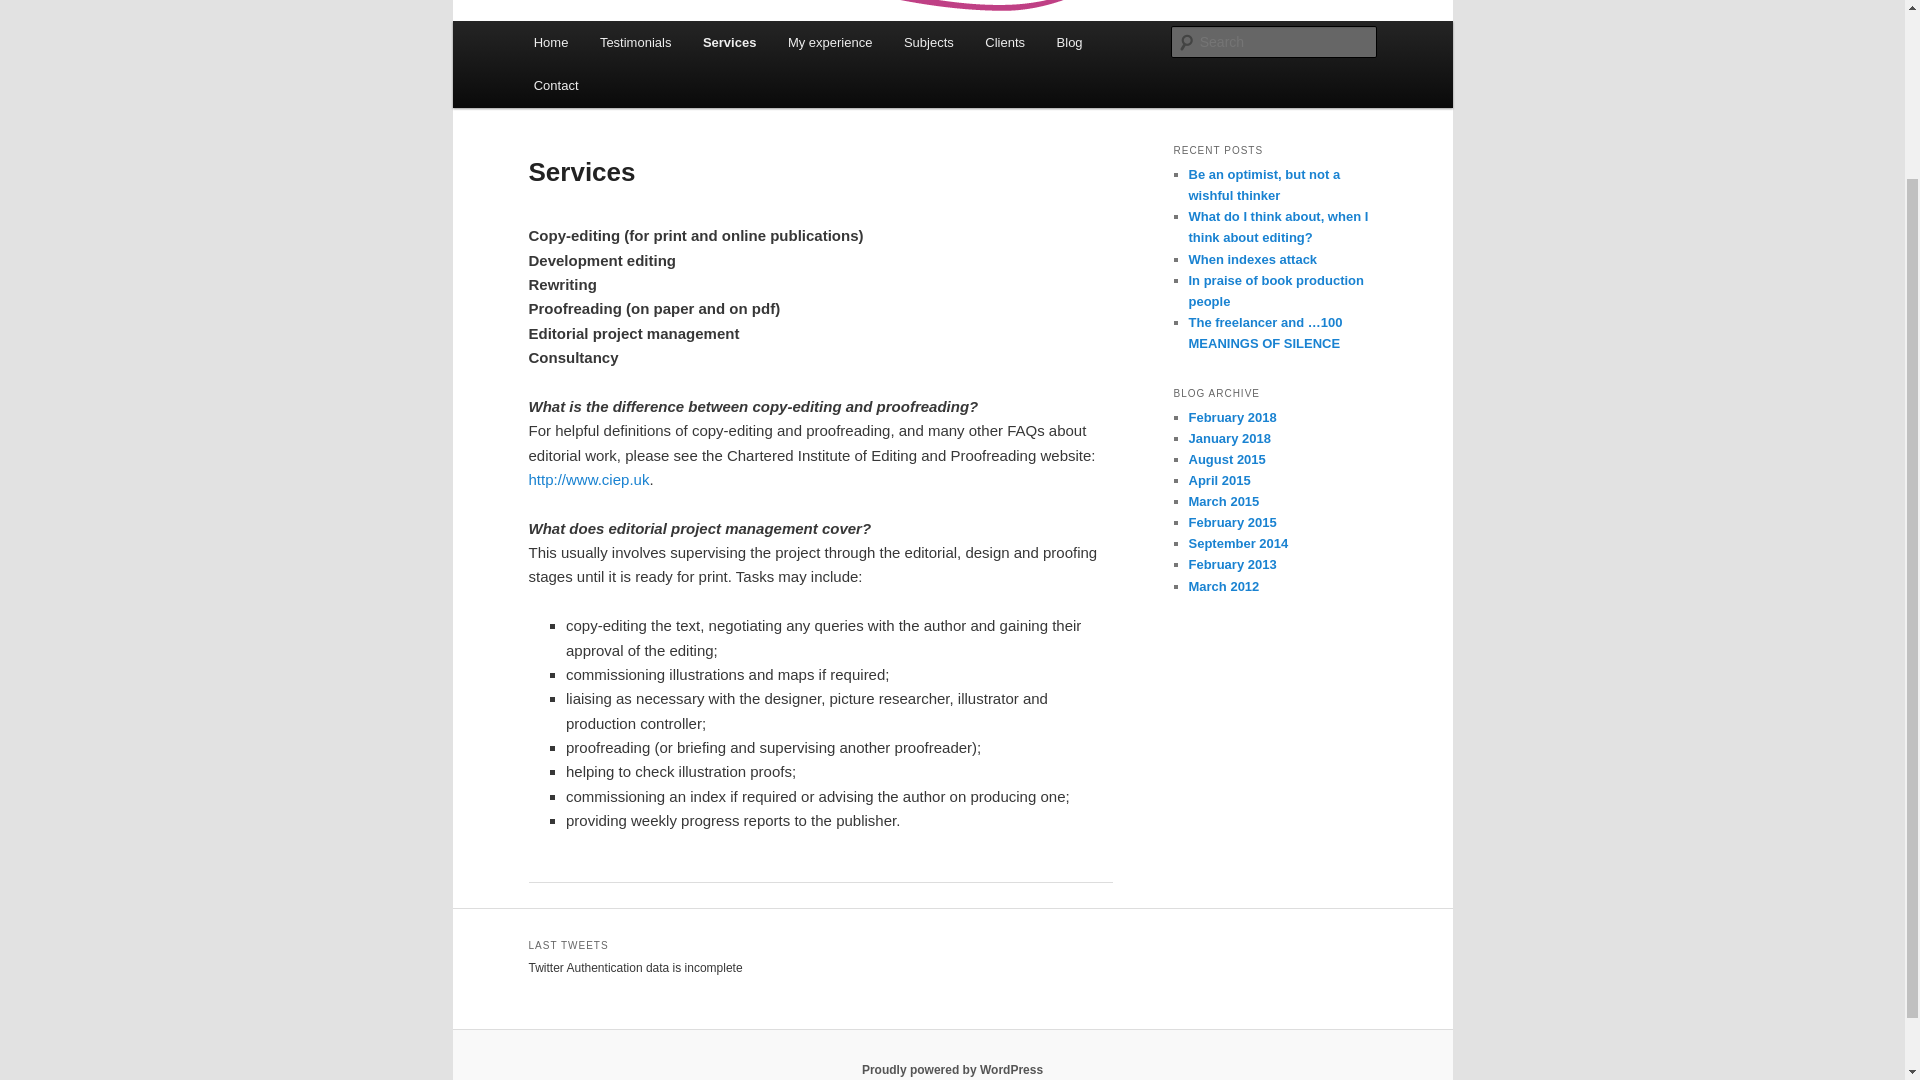 The width and height of the screenshot is (1920, 1080). Describe the element at coordinates (556, 84) in the screenshot. I see `Contact` at that location.